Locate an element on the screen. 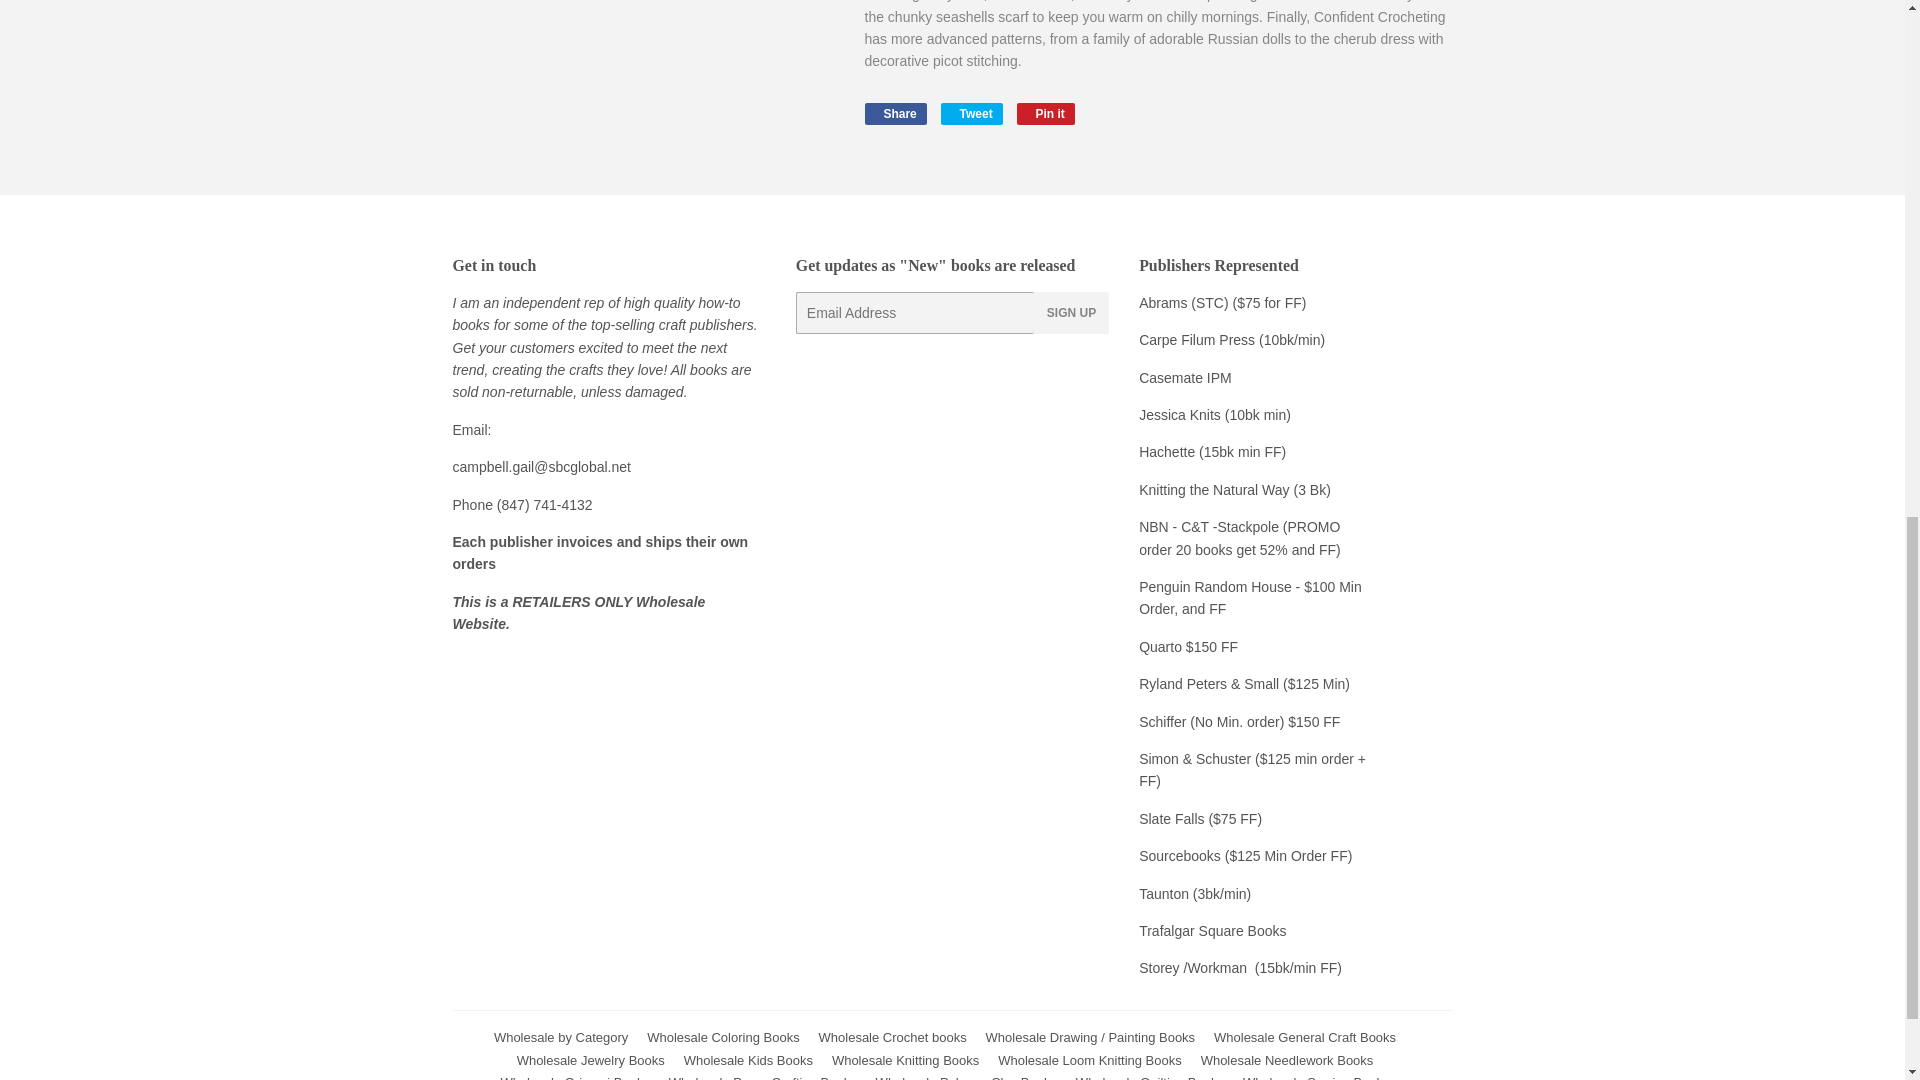 This screenshot has width=1920, height=1080. Carpe Filum Press is located at coordinates (1196, 339).